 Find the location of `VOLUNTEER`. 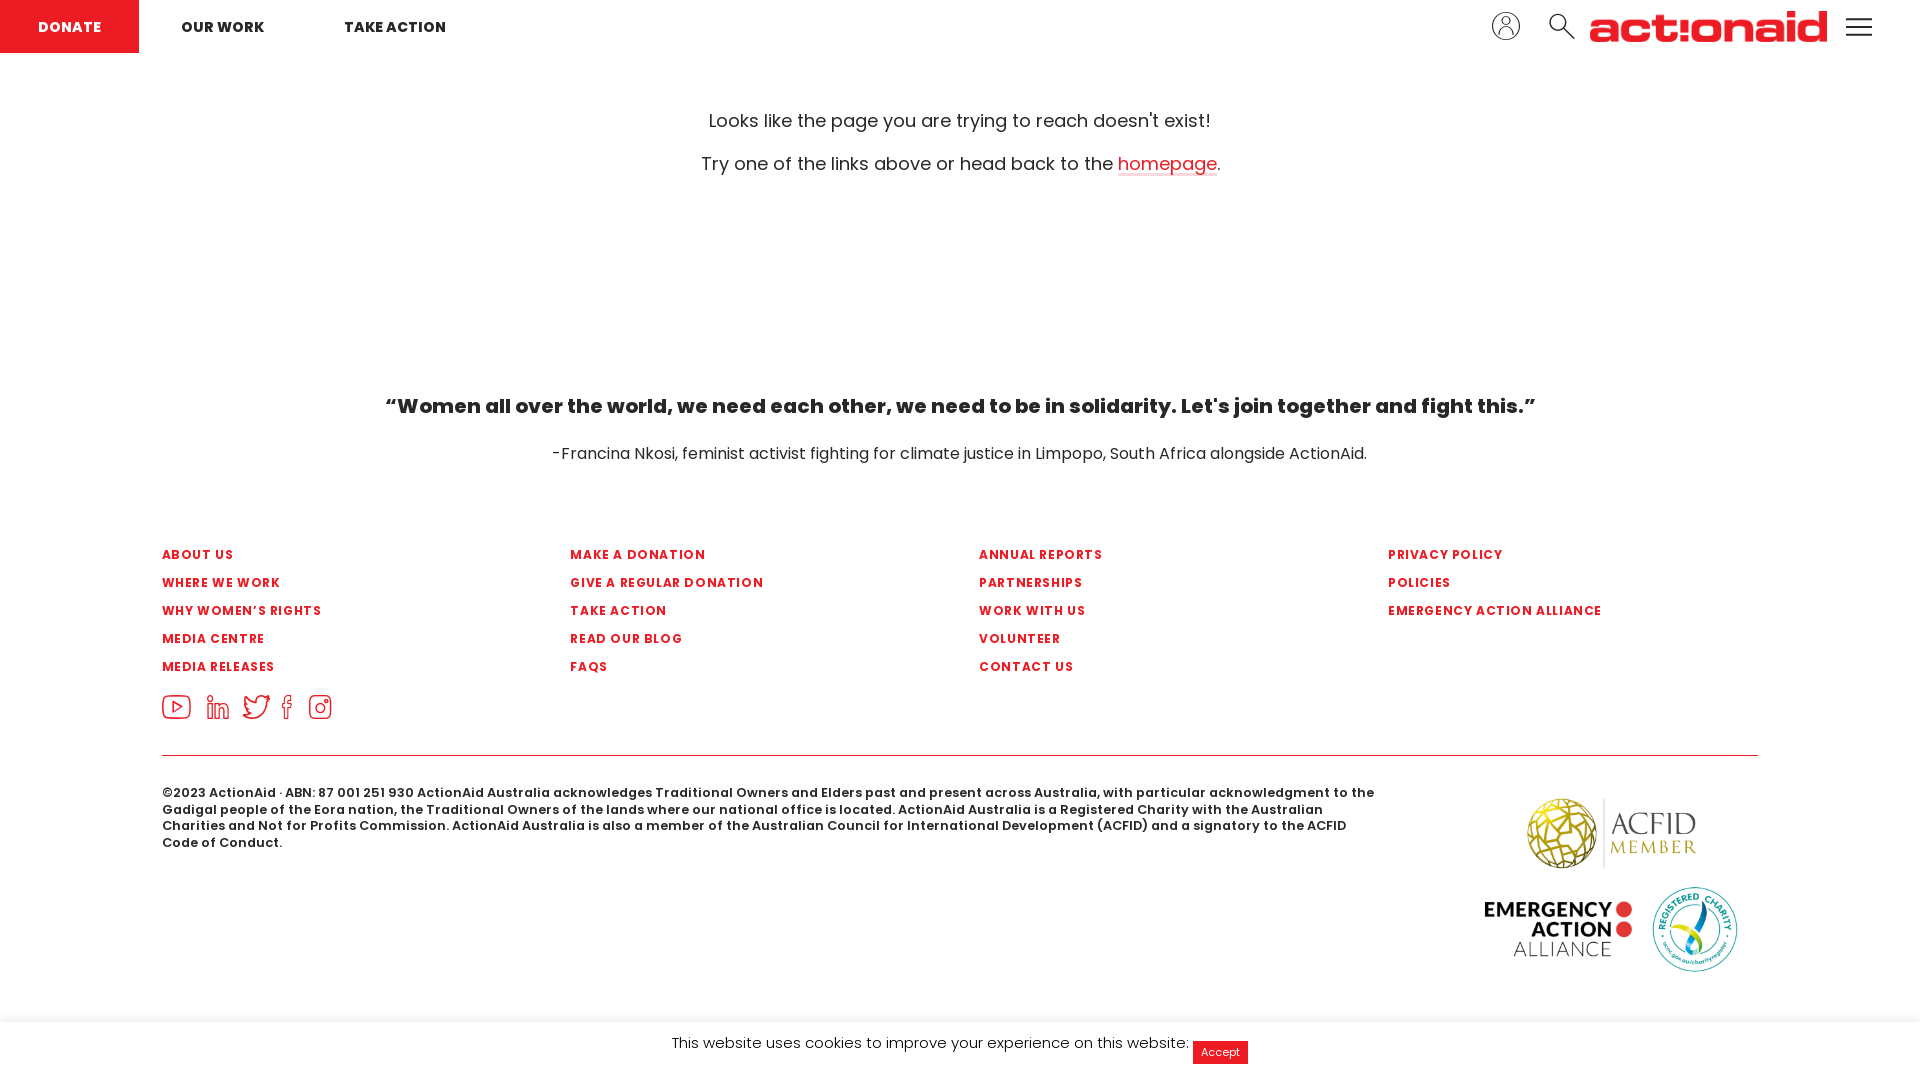

VOLUNTEER is located at coordinates (1136, 639).